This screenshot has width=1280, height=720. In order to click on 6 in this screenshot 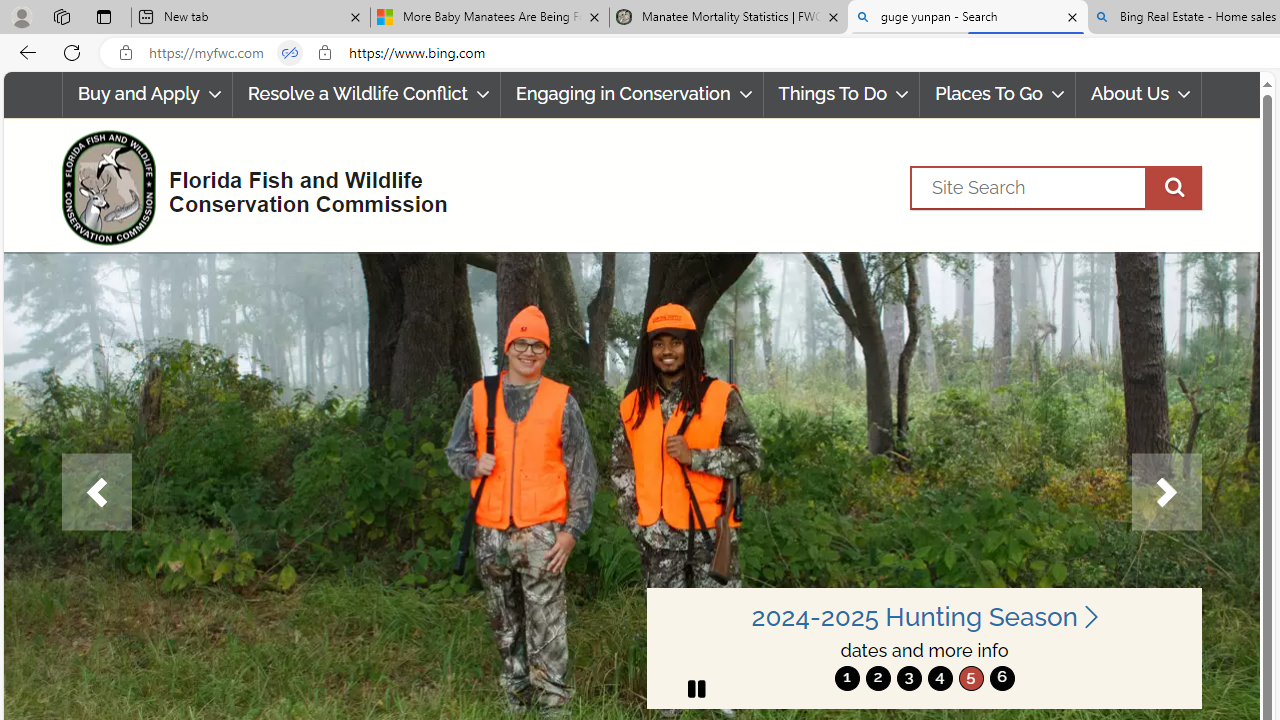, I will do `click(1002, 678)`.